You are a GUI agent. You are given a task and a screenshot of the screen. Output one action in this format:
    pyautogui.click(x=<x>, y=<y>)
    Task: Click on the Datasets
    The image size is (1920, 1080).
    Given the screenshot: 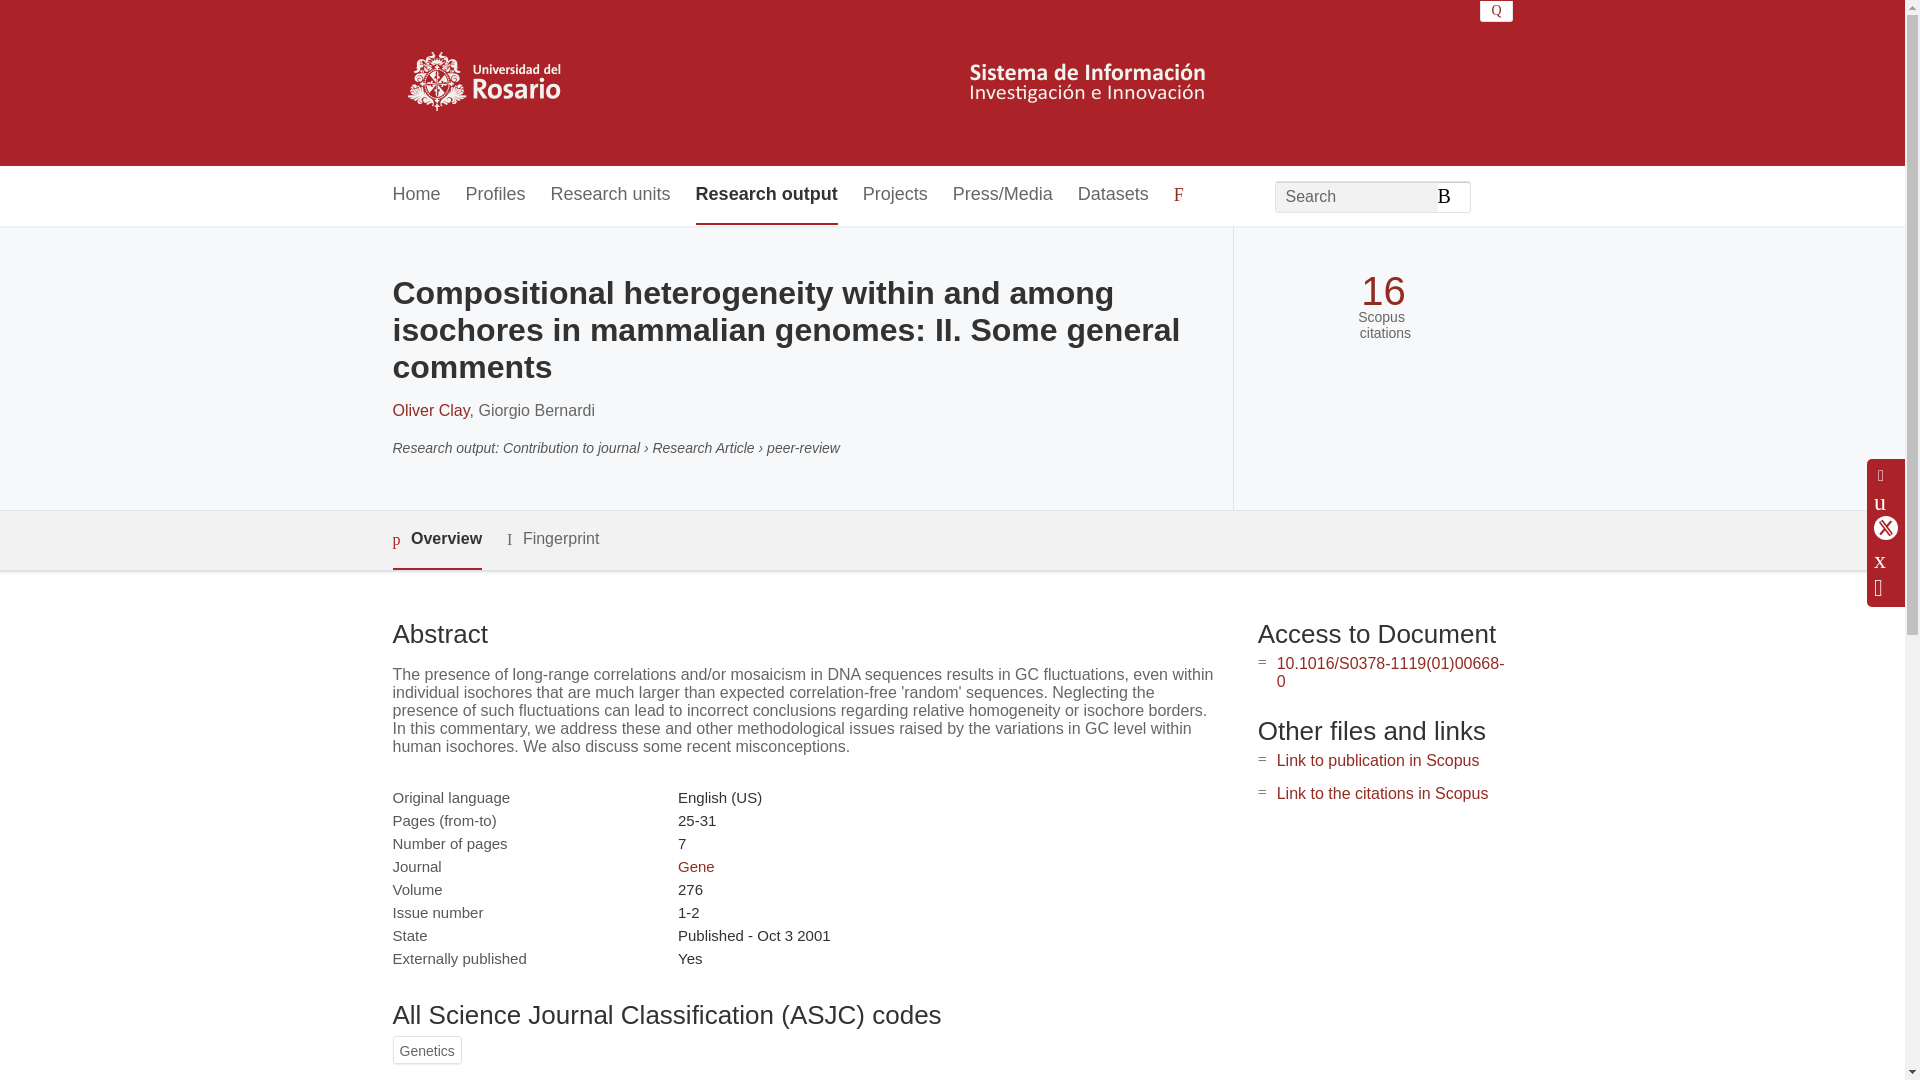 What is the action you would take?
    pyautogui.click(x=1112, y=195)
    